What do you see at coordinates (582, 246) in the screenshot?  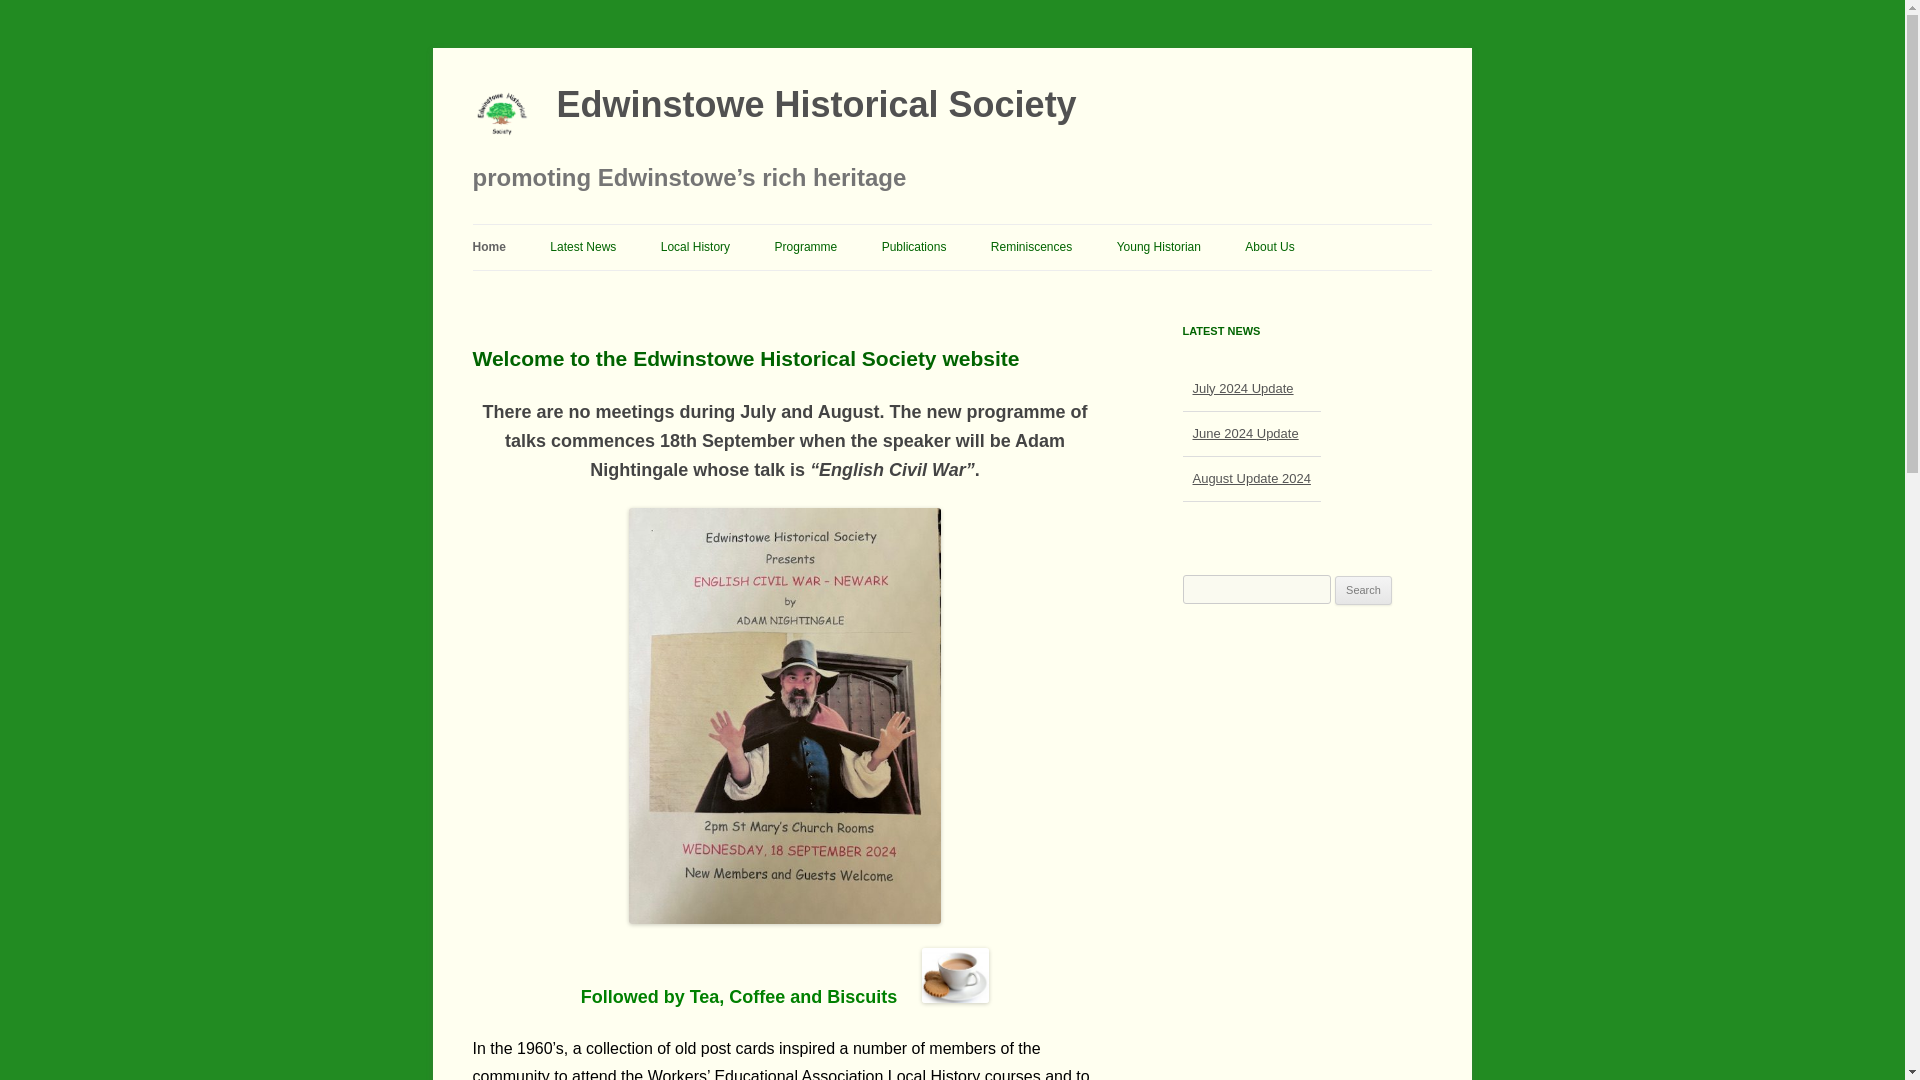 I see `Edwinstowe Historical Society` at bounding box center [582, 246].